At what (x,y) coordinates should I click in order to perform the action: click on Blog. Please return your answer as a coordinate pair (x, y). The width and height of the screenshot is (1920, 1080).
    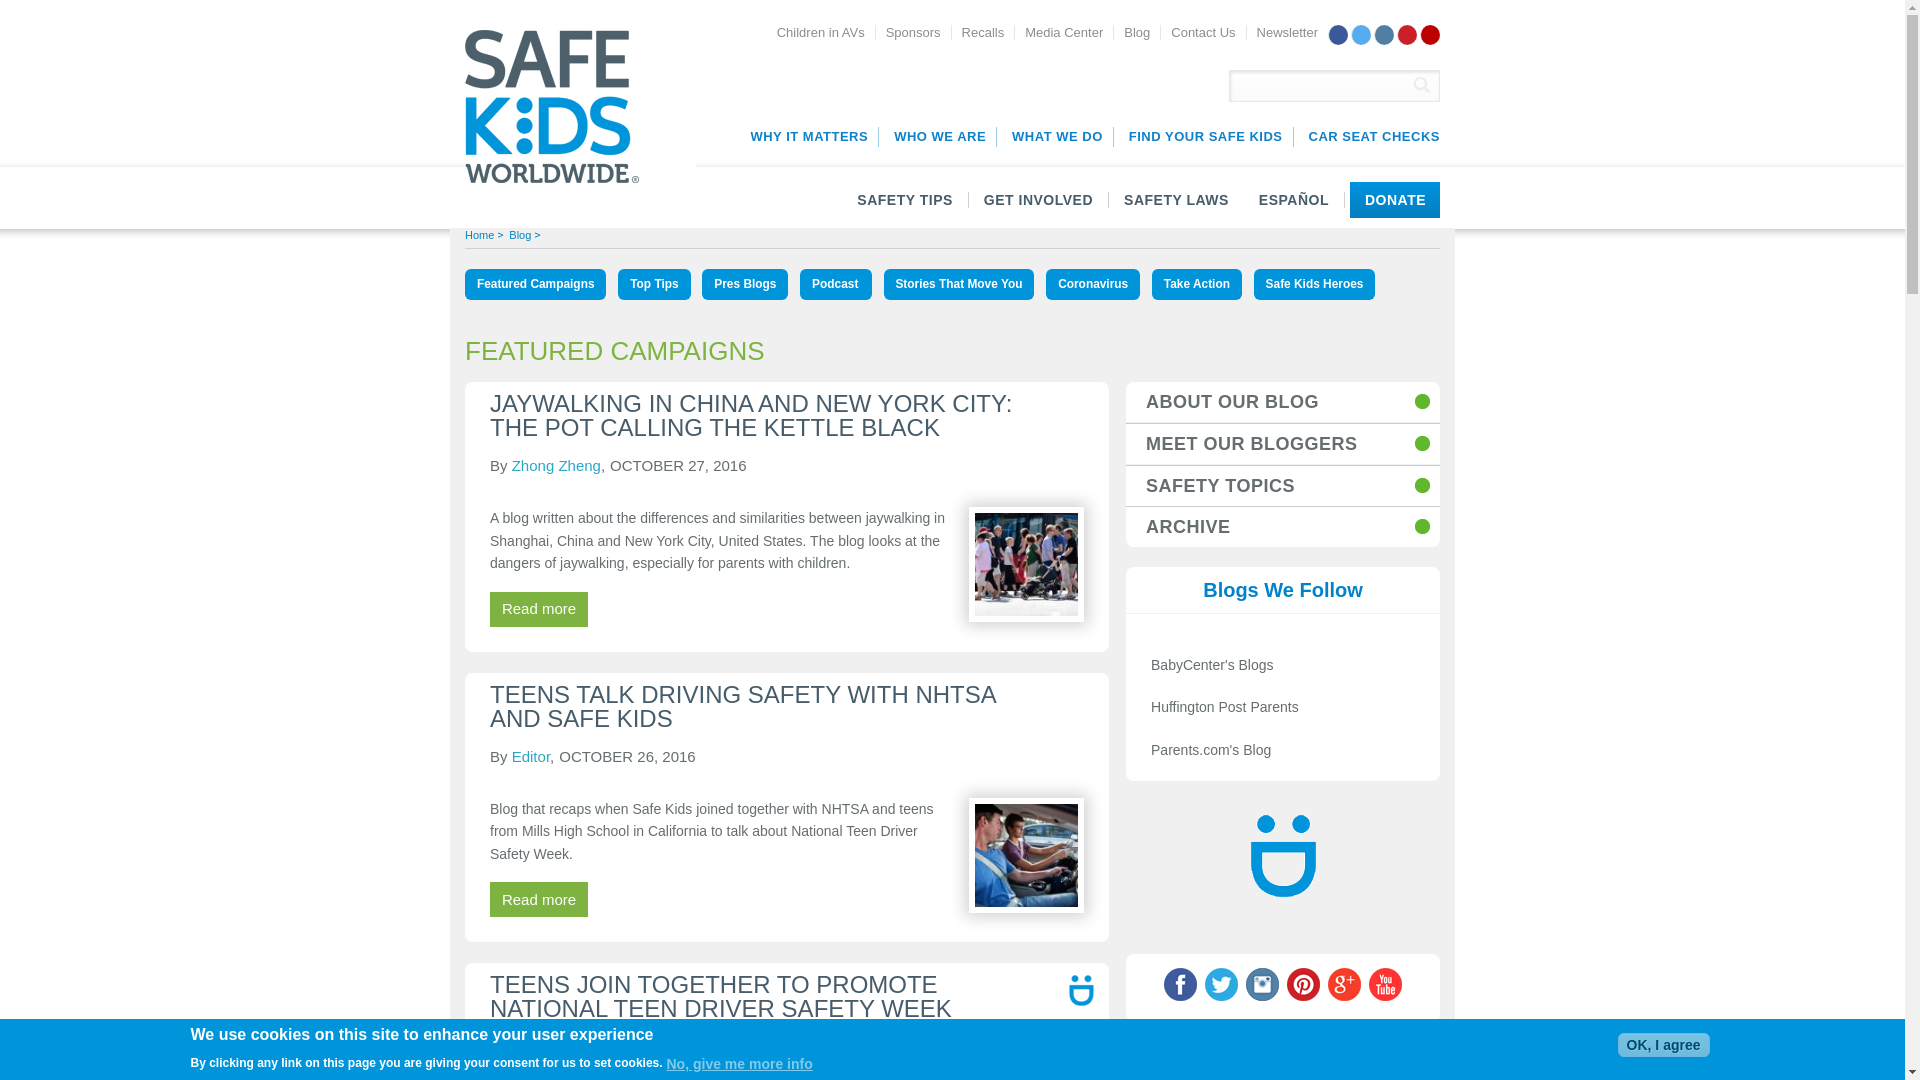
    Looking at the image, I should click on (1136, 32).